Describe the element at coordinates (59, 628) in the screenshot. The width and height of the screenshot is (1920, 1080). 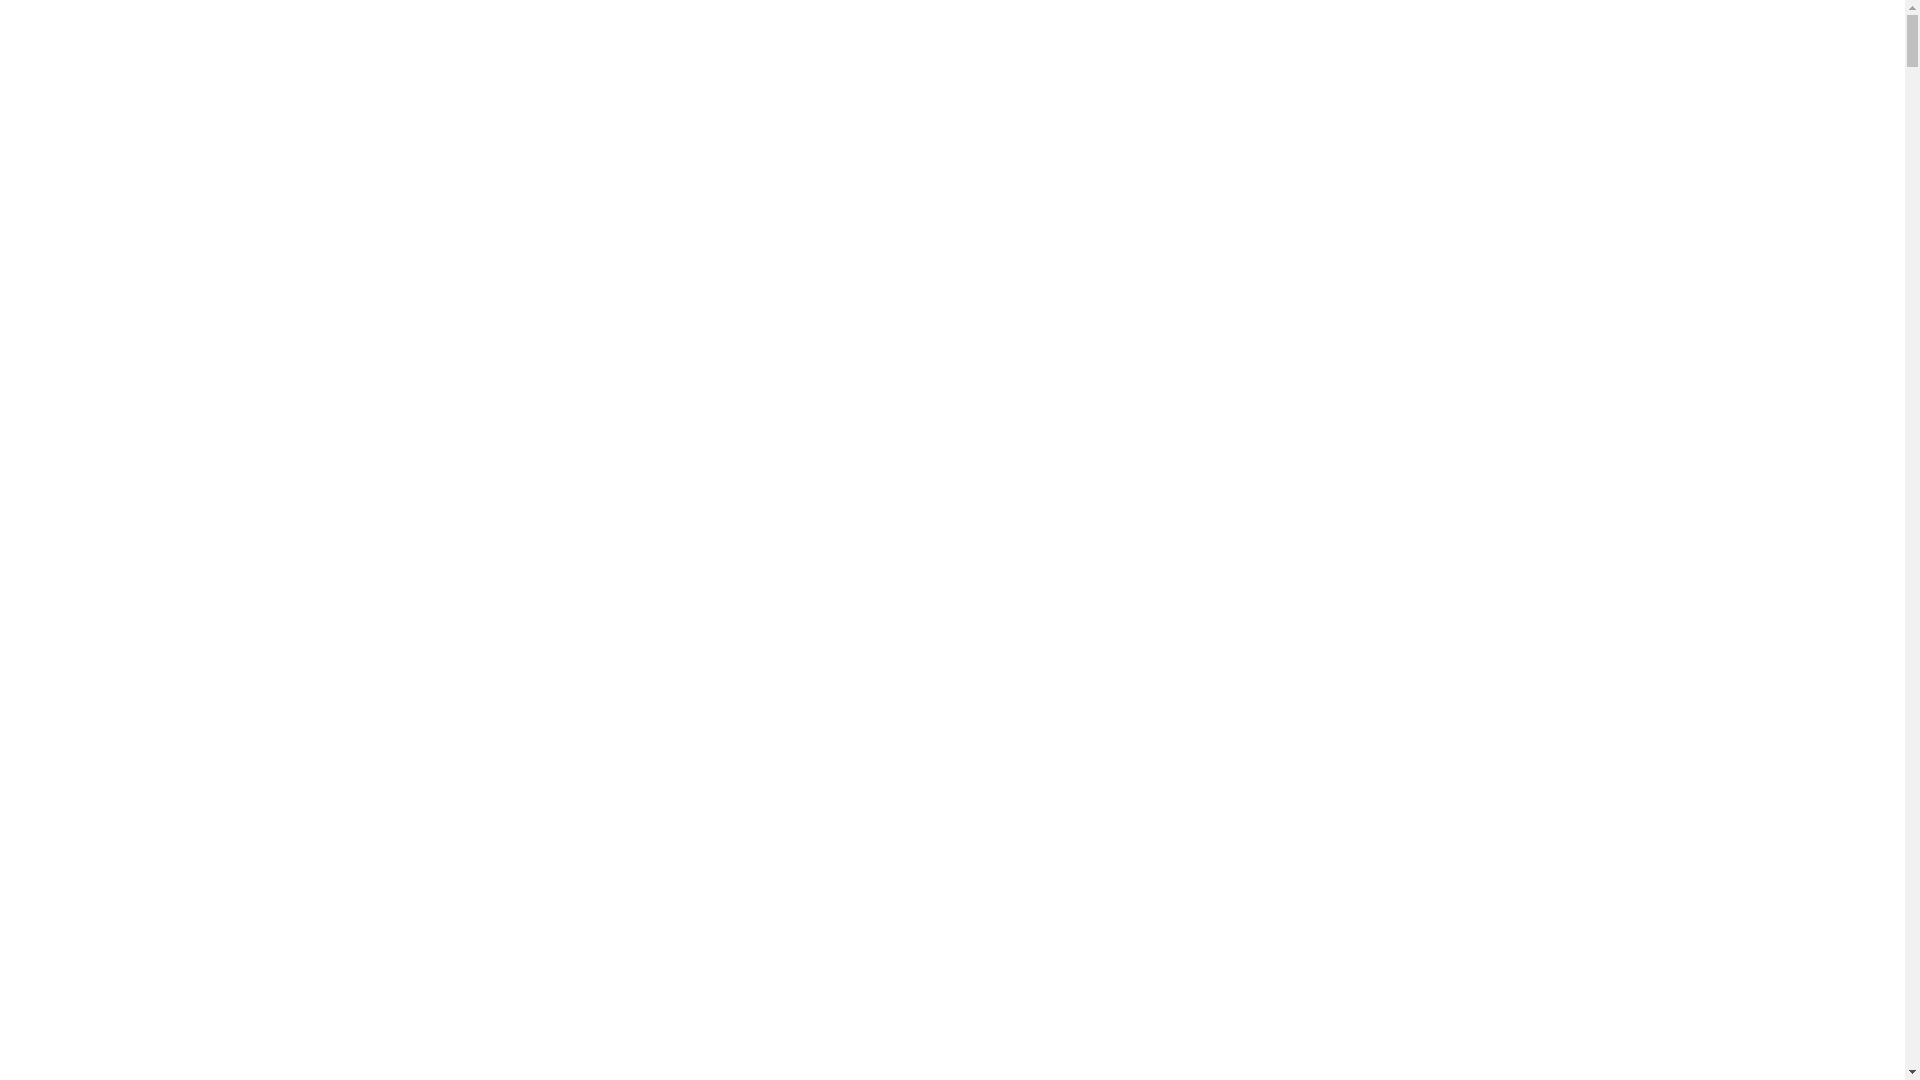
I see `Member Events` at that location.